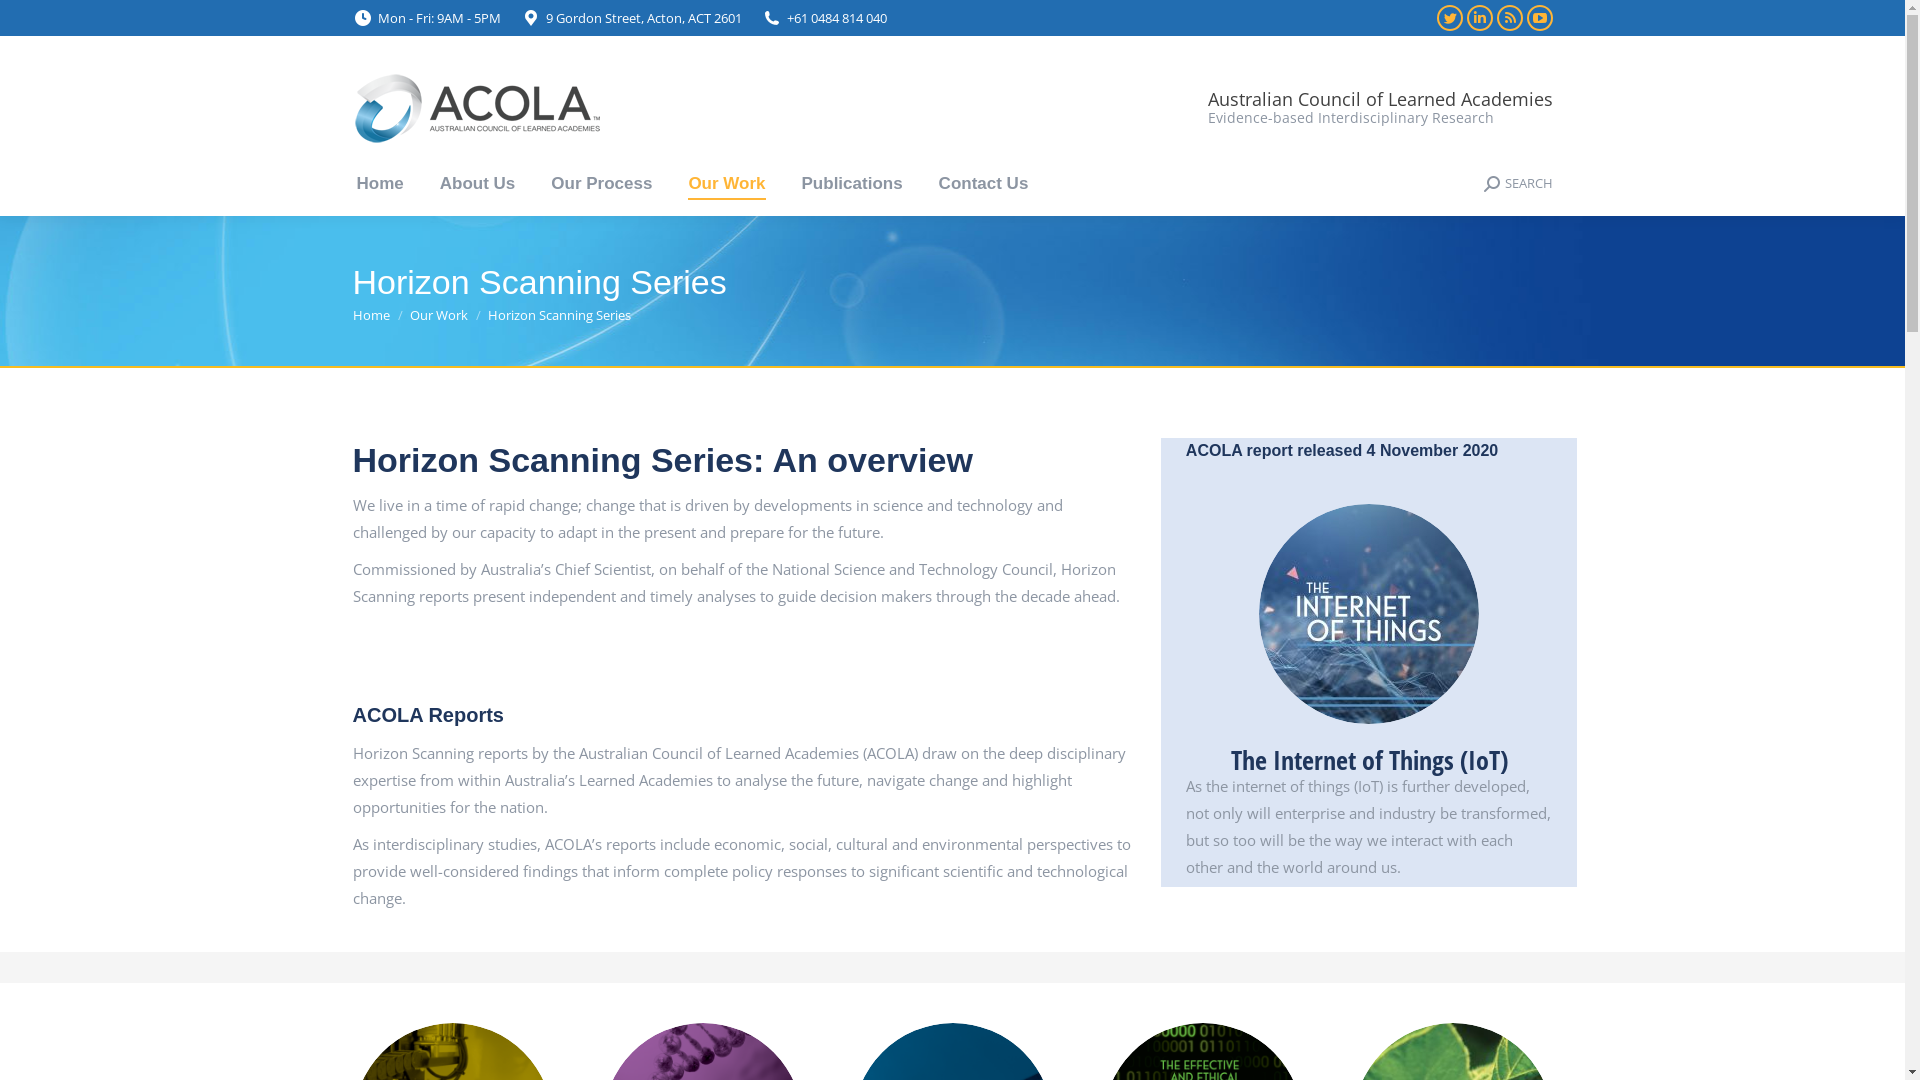  Describe the element at coordinates (439, 315) in the screenshot. I see `Our Work` at that location.